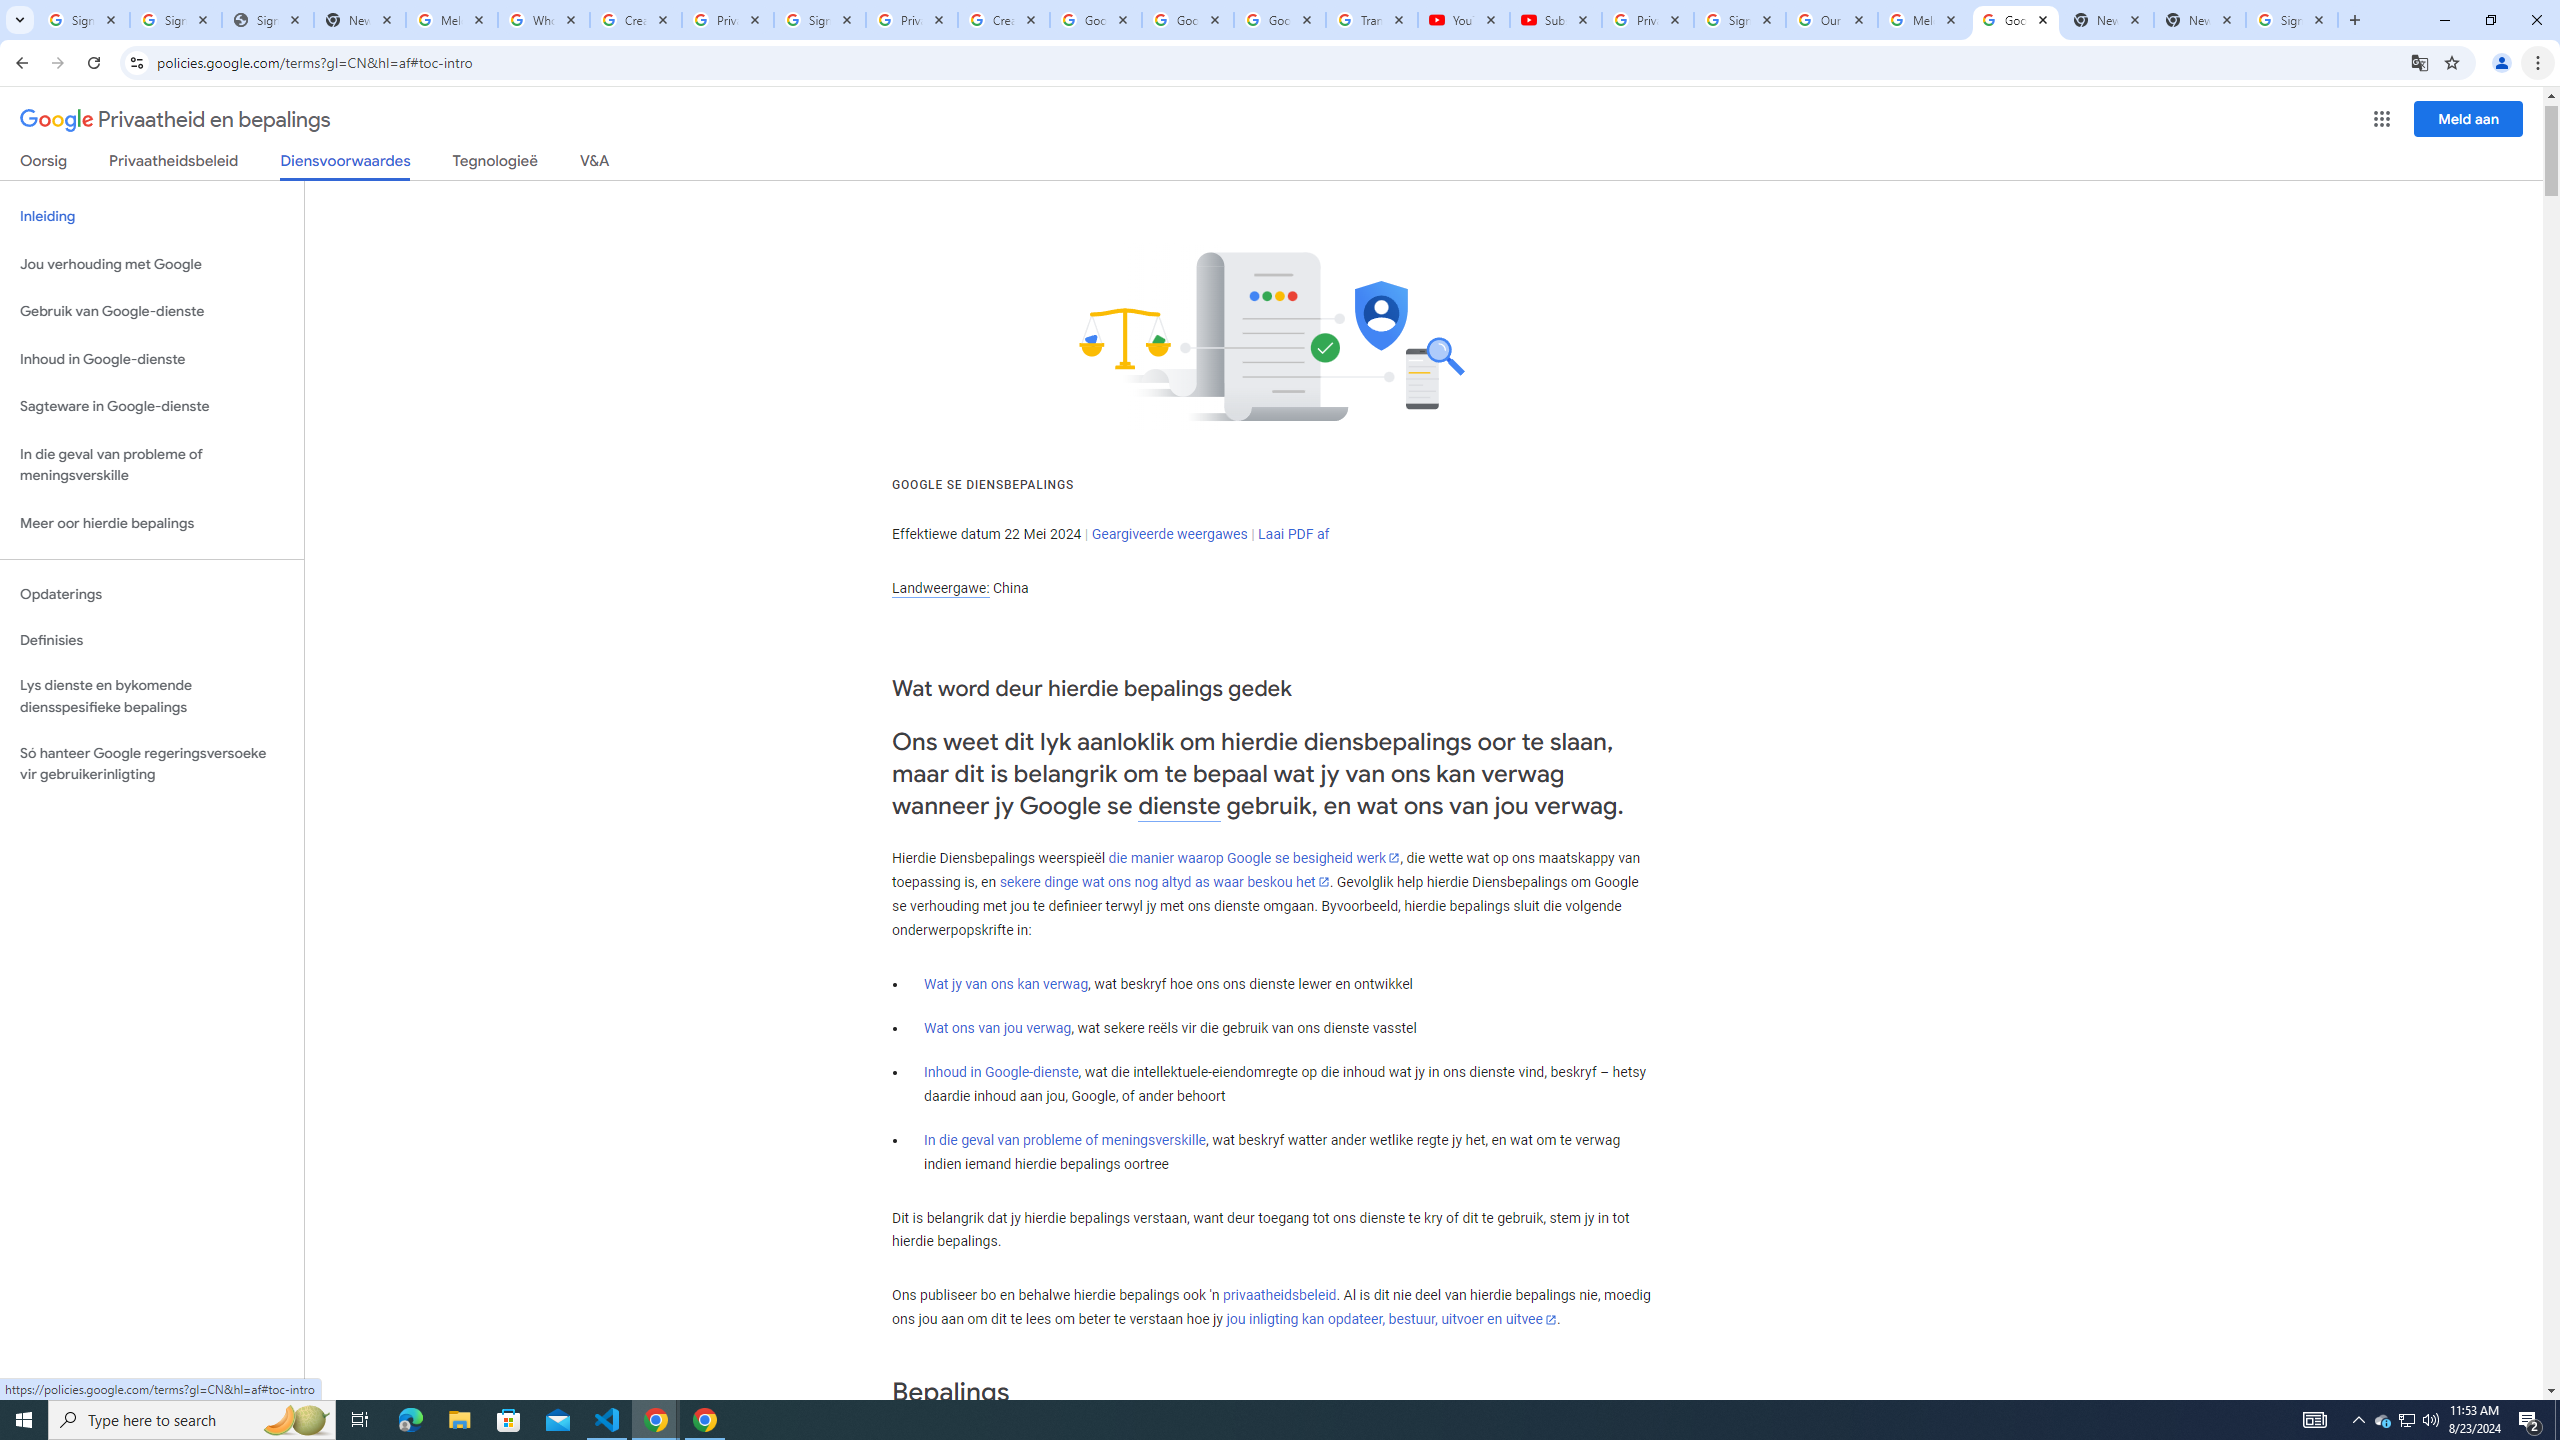 The width and height of the screenshot is (2560, 1440). I want to click on Google Account, so click(1280, 20).